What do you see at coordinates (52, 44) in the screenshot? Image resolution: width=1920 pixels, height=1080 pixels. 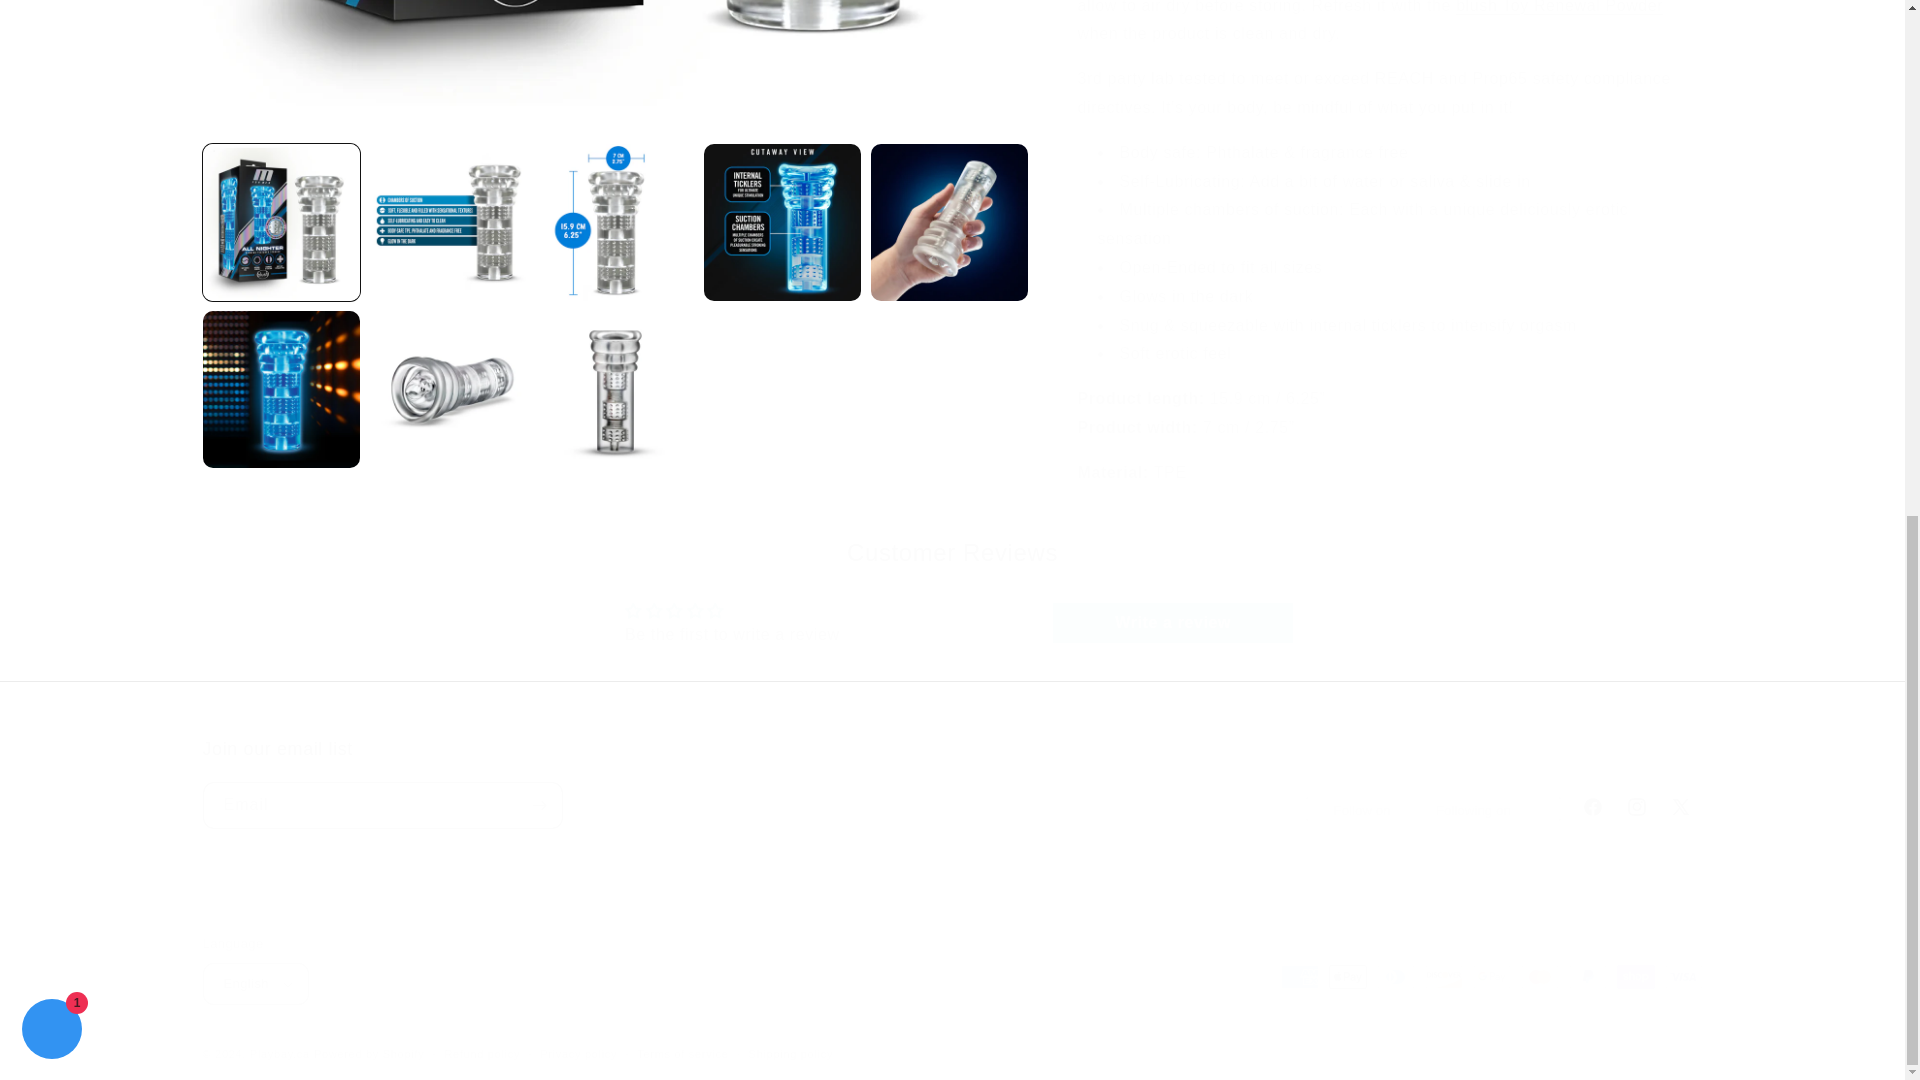 I see `Shopify online store chat` at bounding box center [52, 44].